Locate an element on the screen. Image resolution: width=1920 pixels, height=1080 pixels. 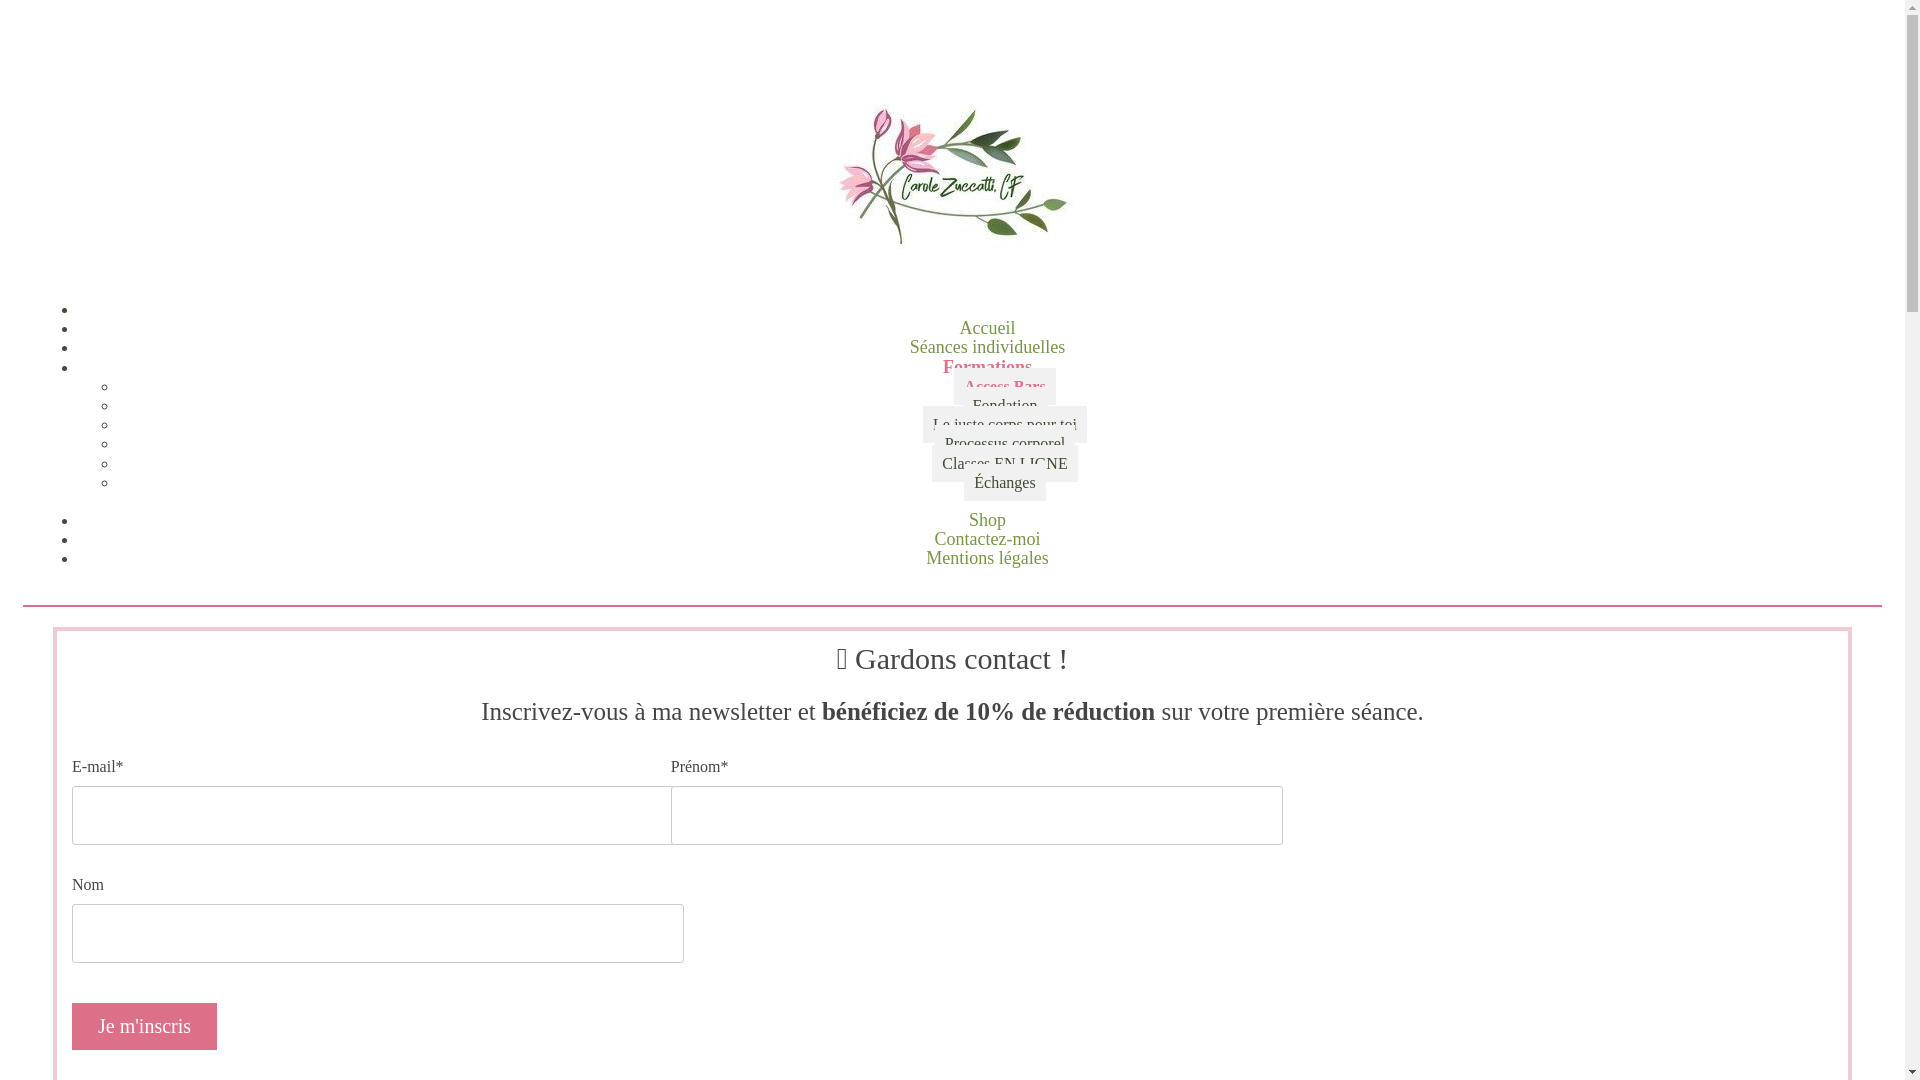
Formations is located at coordinates (988, 367).